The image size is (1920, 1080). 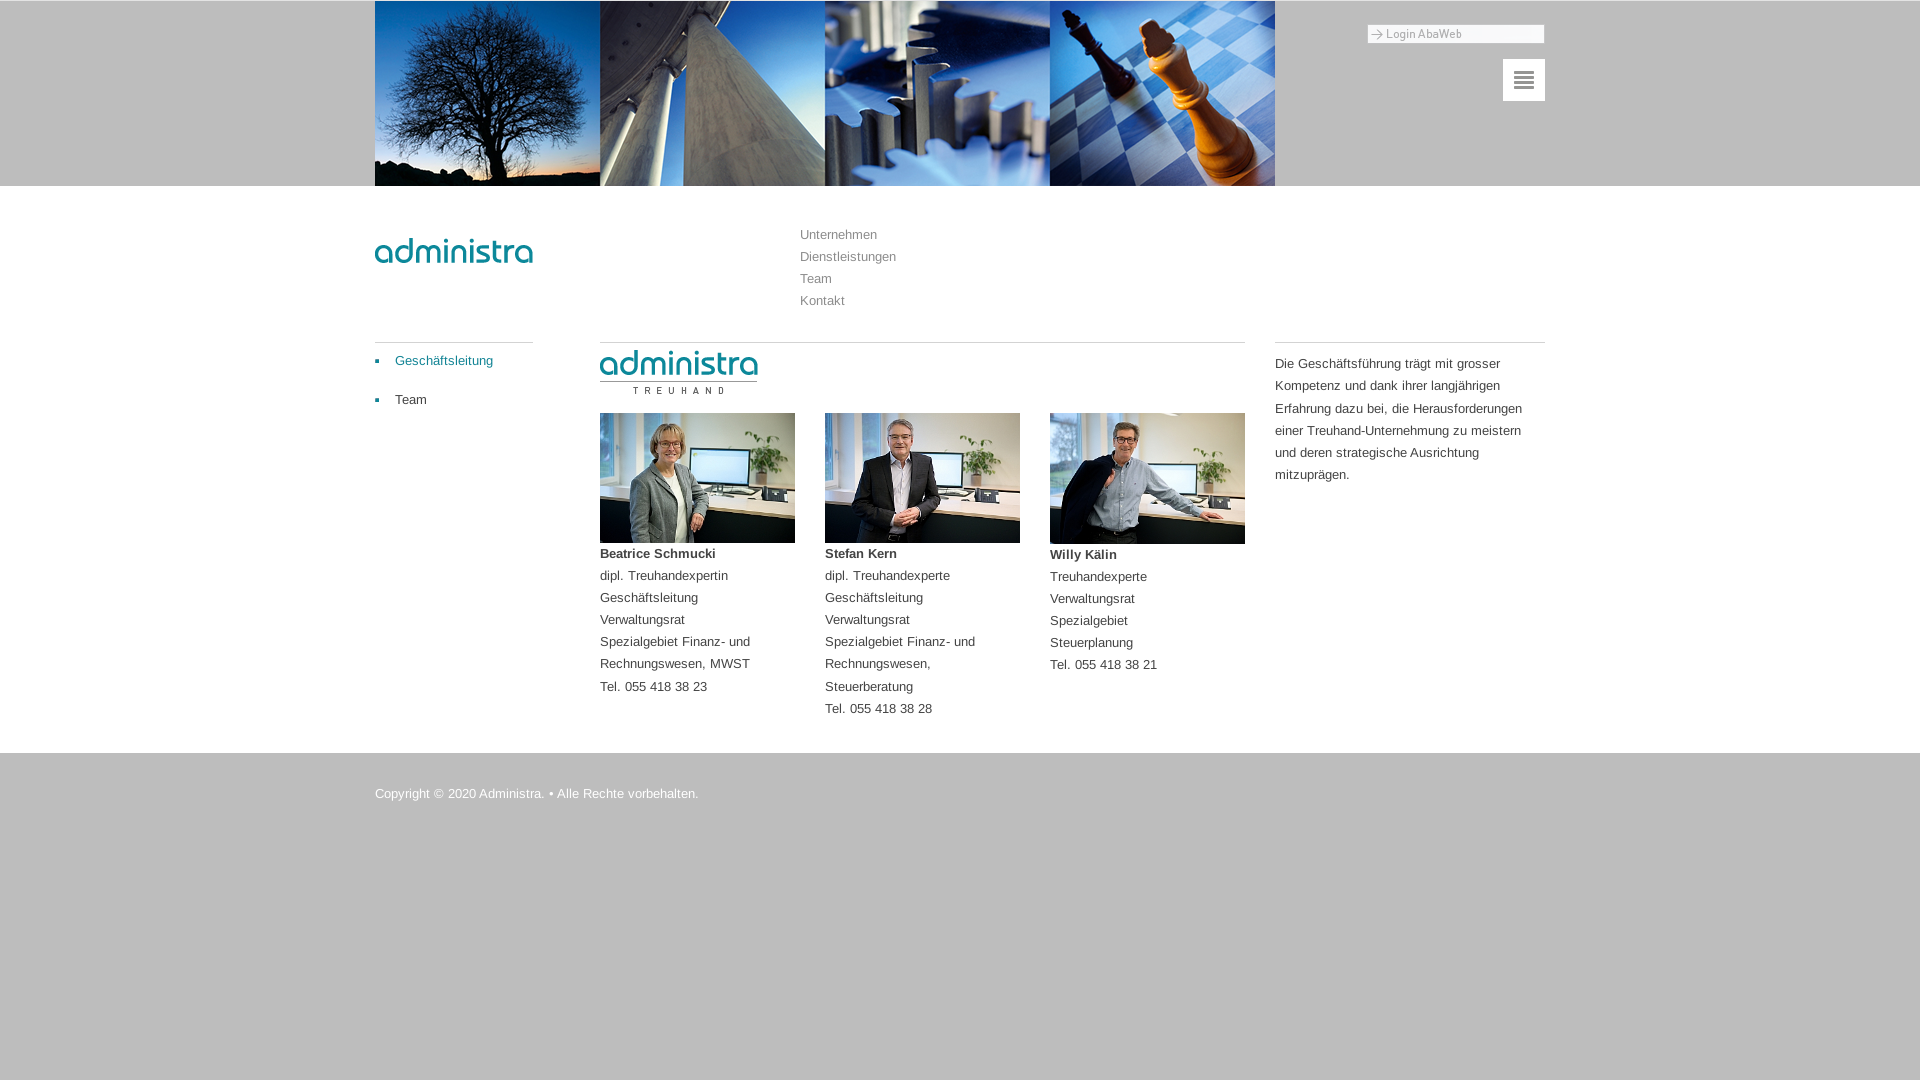 What do you see at coordinates (838, 234) in the screenshot?
I see `Unternehmen` at bounding box center [838, 234].